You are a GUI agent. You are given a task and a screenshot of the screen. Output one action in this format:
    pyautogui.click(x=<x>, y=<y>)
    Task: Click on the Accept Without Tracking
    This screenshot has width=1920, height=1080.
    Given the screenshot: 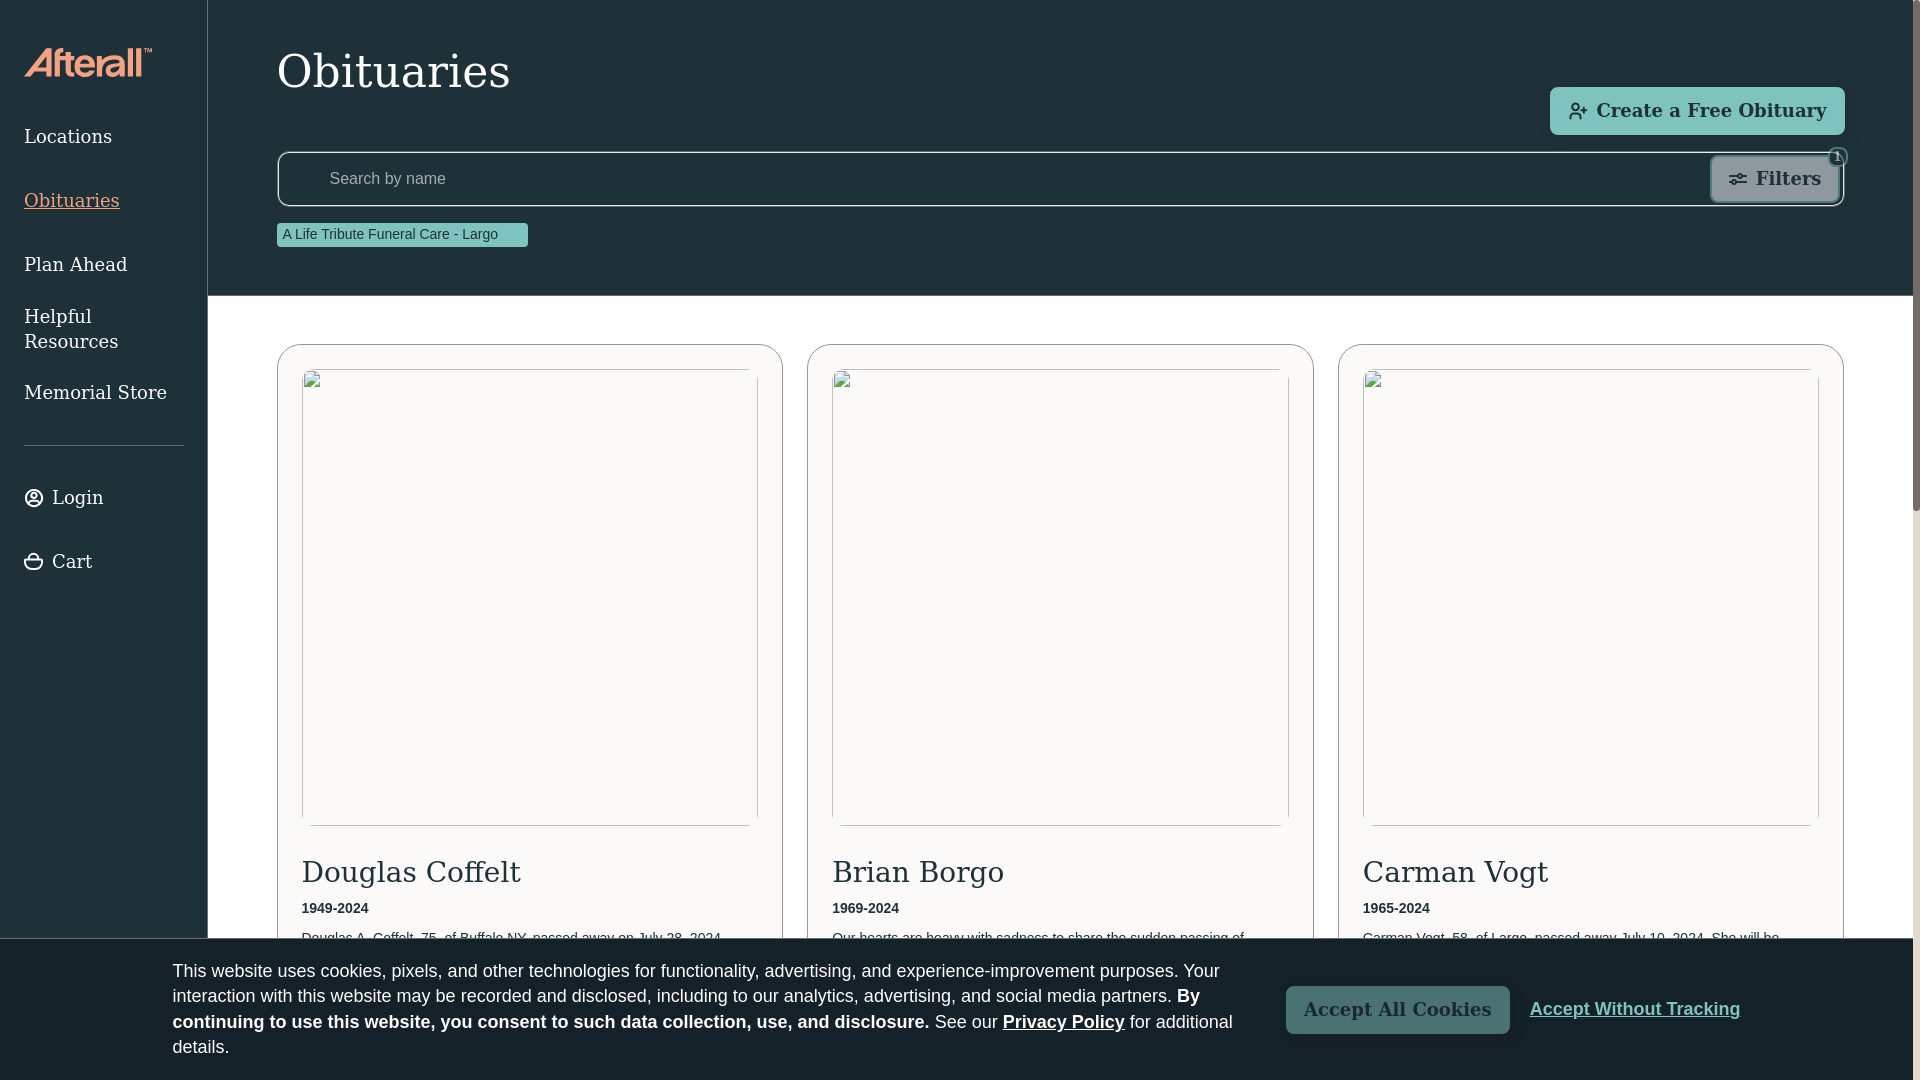 What is the action you would take?
    pyautogui.click(x=104, y=200)
    